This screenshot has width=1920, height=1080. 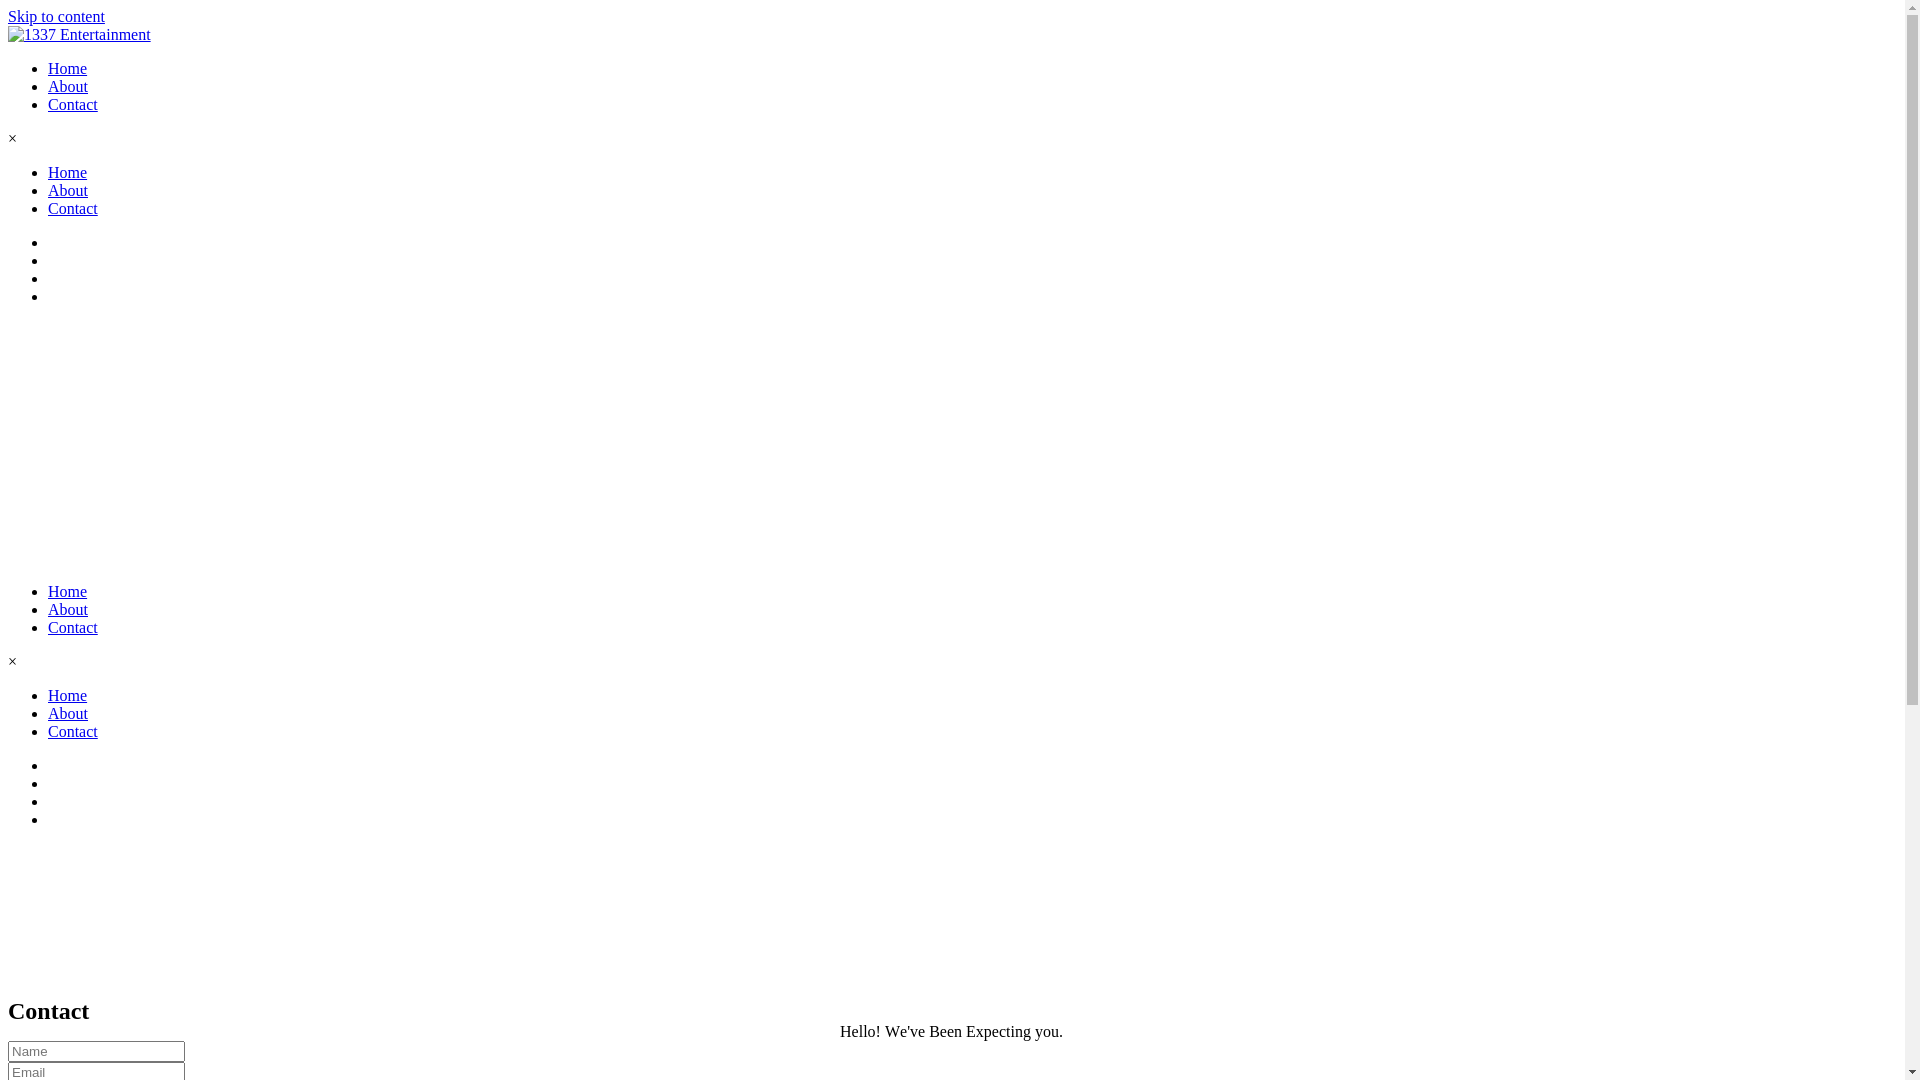 What do you see at coordinates (68, 190) in the screenshot?
I see `About` at bounding box center [68, 190].